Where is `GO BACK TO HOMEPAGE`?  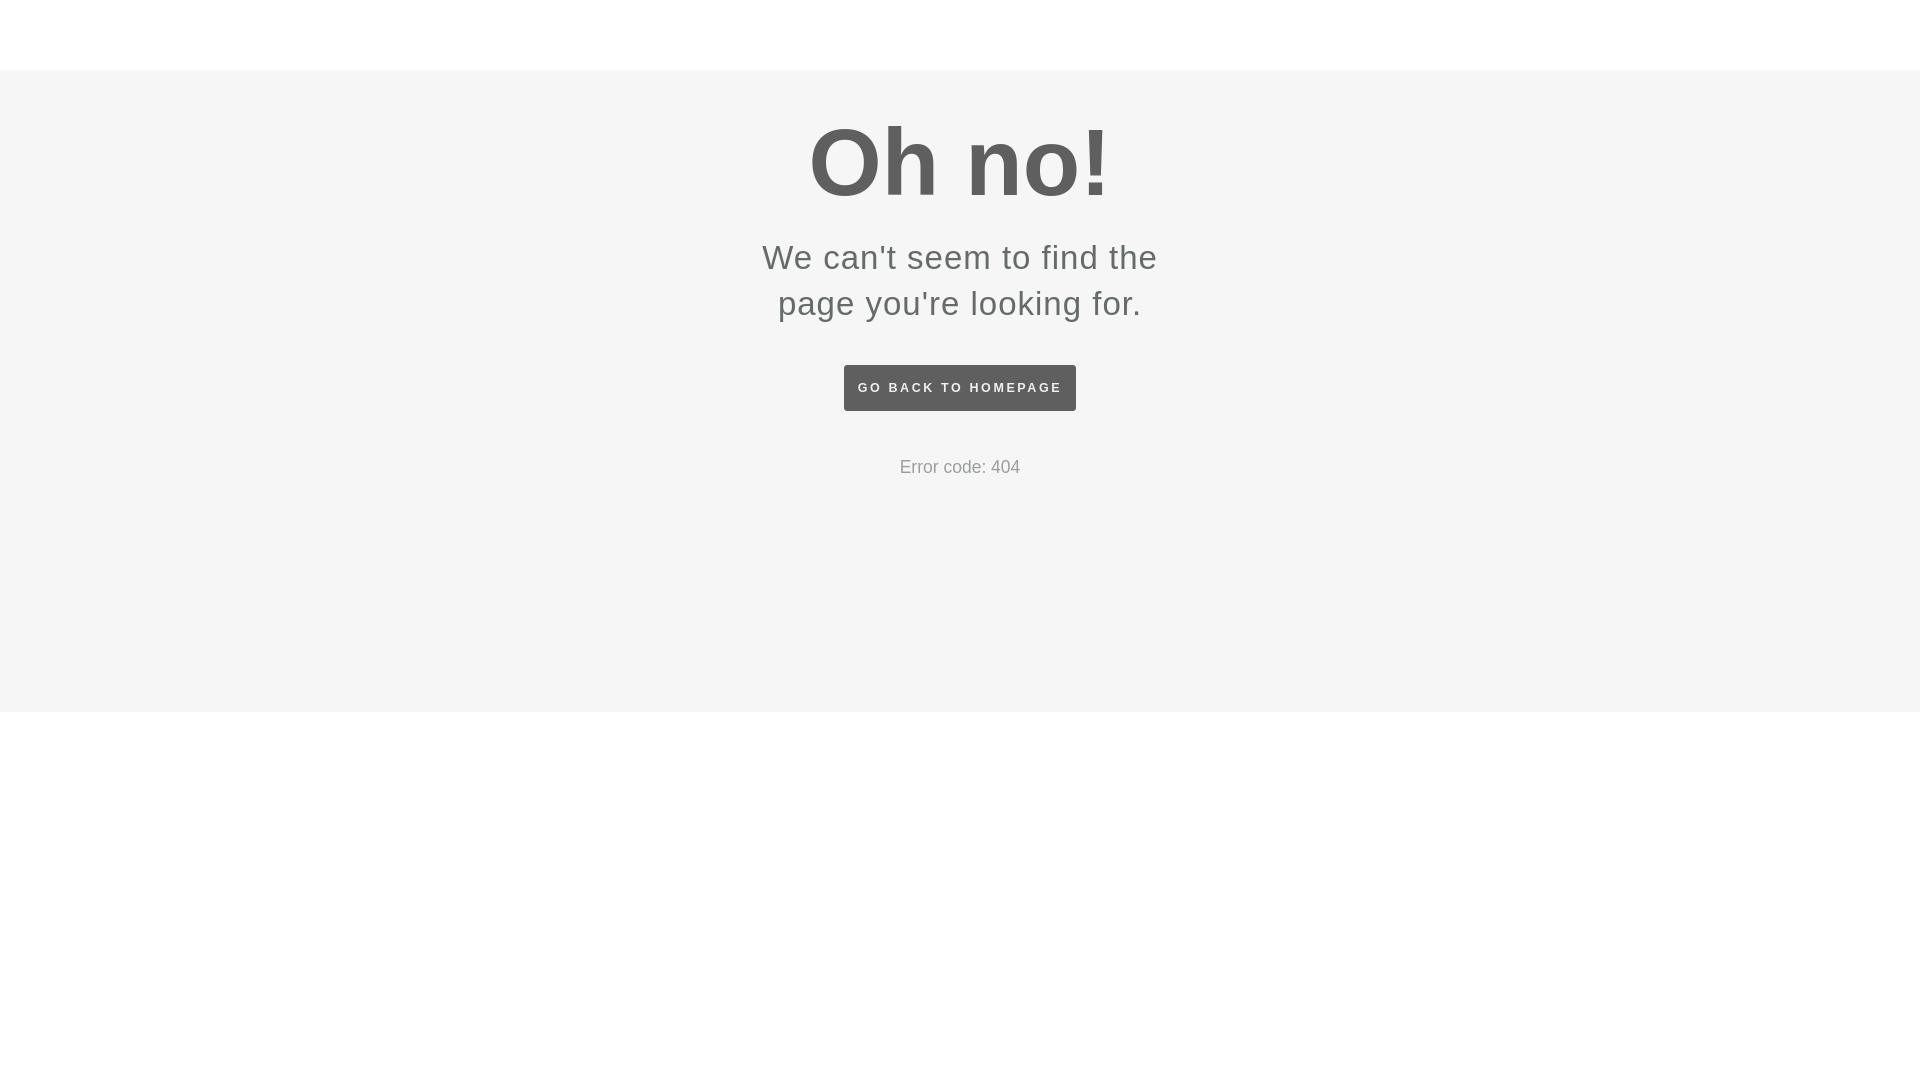
GO BACK TO HOMEPAGE is located at coordinates (960, 388).